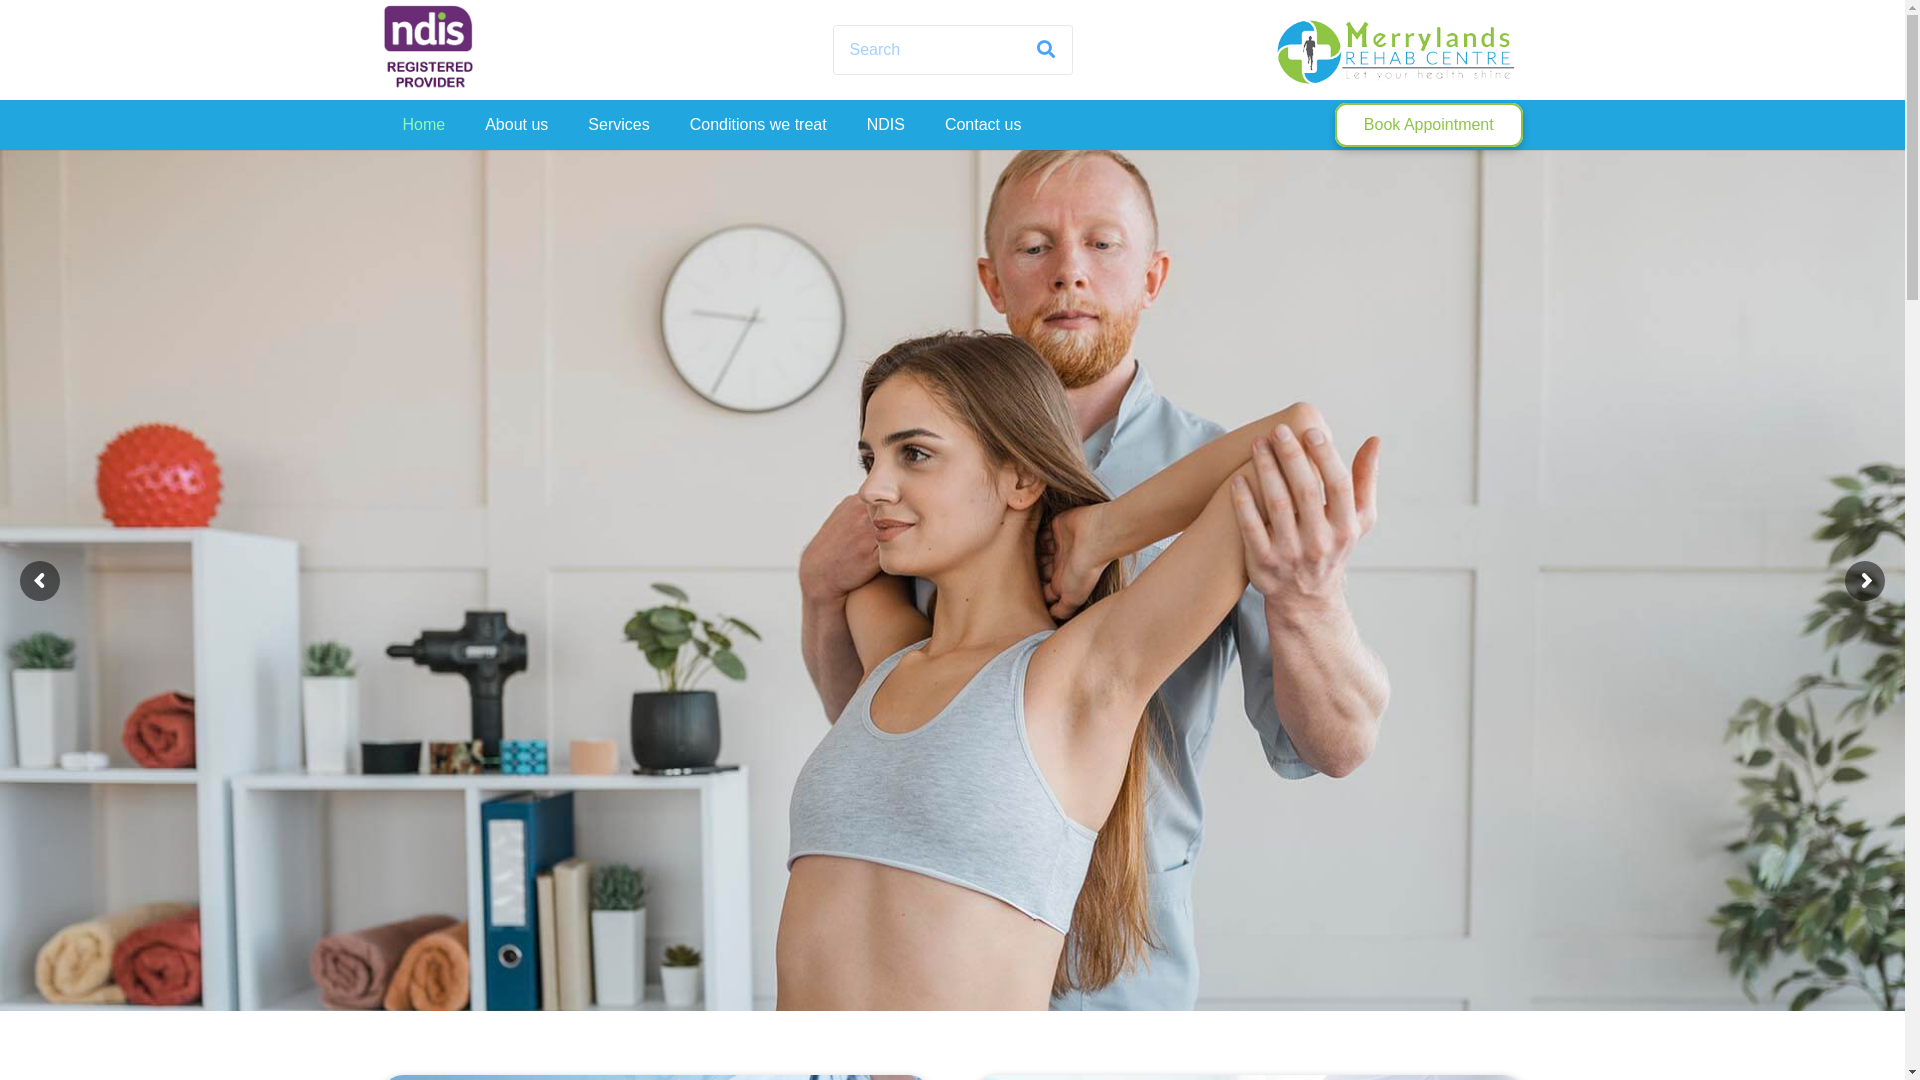  Describe the element at coordinates (886, 125) in the screenshot. I see `NDIS` at that location.